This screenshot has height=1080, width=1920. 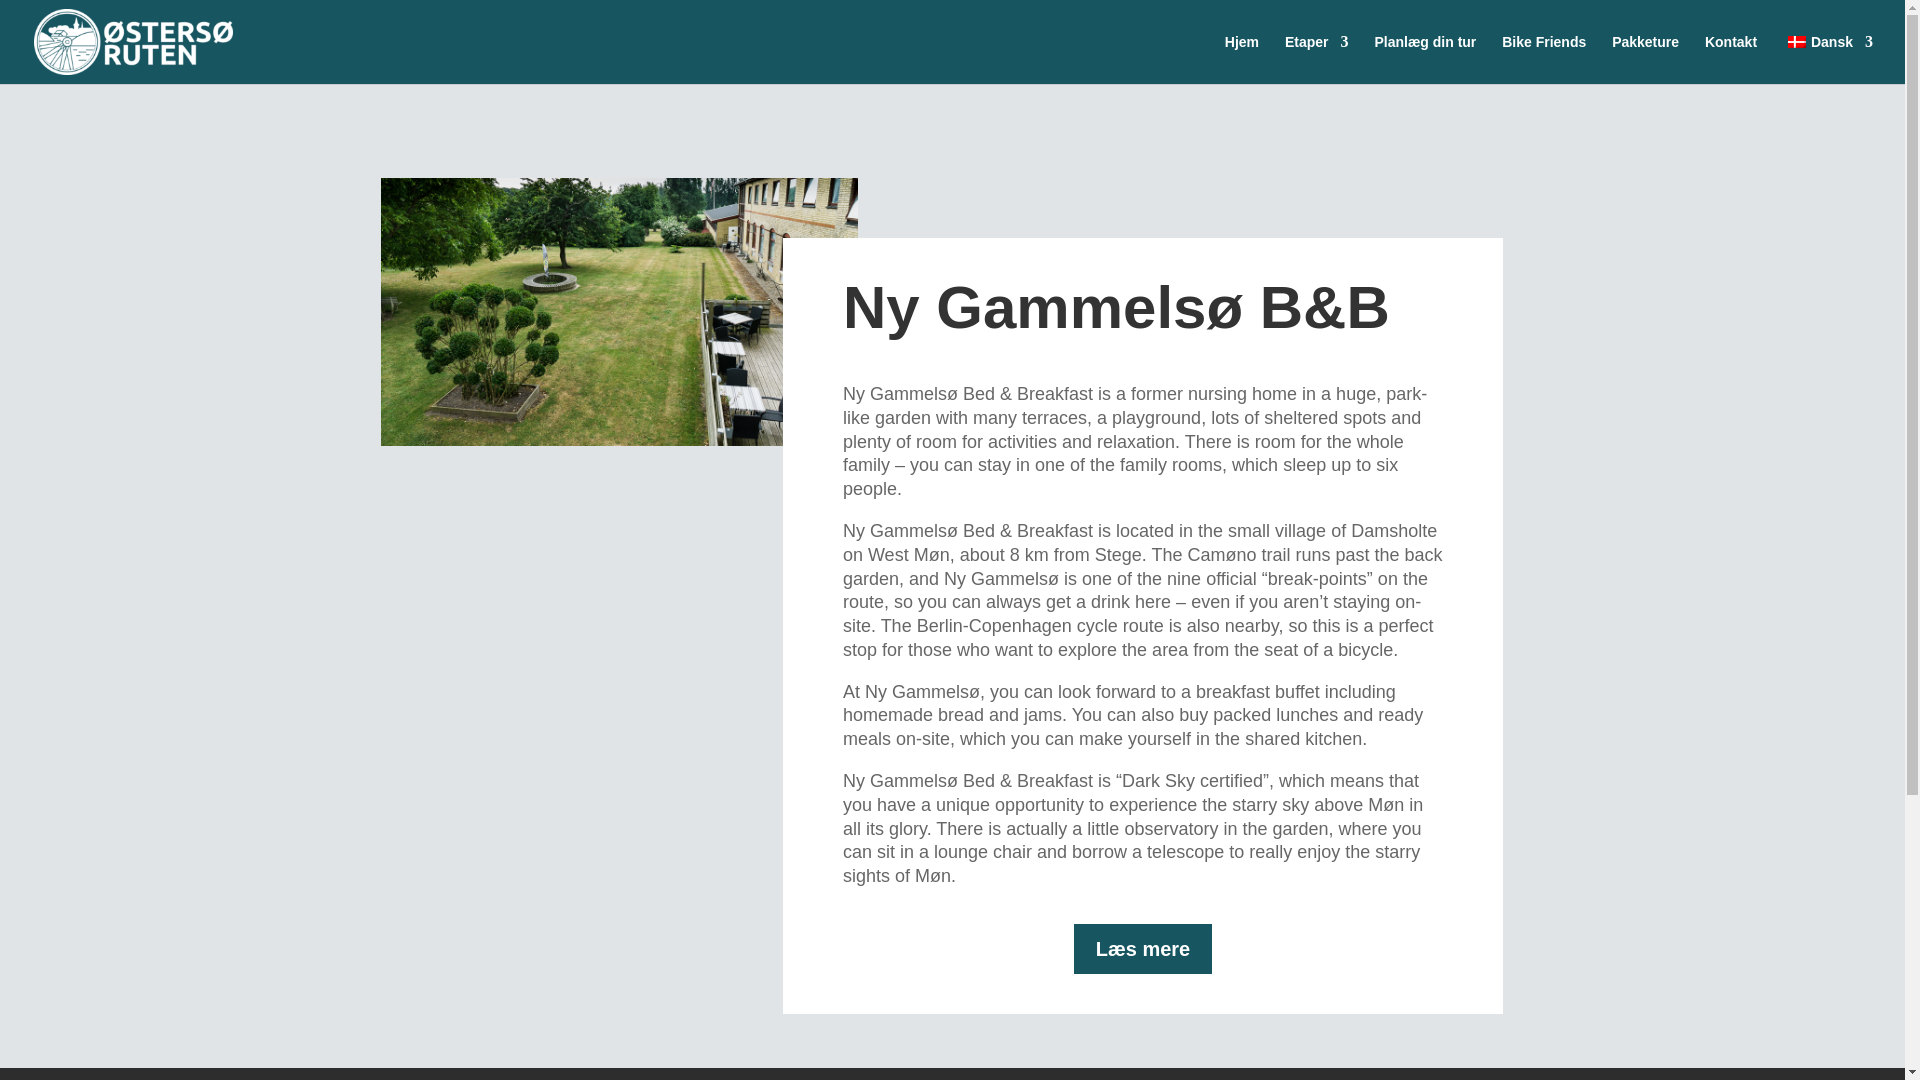 What do you see at coordinates (1796, 41) in the screenshot?
I see `Dansk` at bounding box center [1796, 41].